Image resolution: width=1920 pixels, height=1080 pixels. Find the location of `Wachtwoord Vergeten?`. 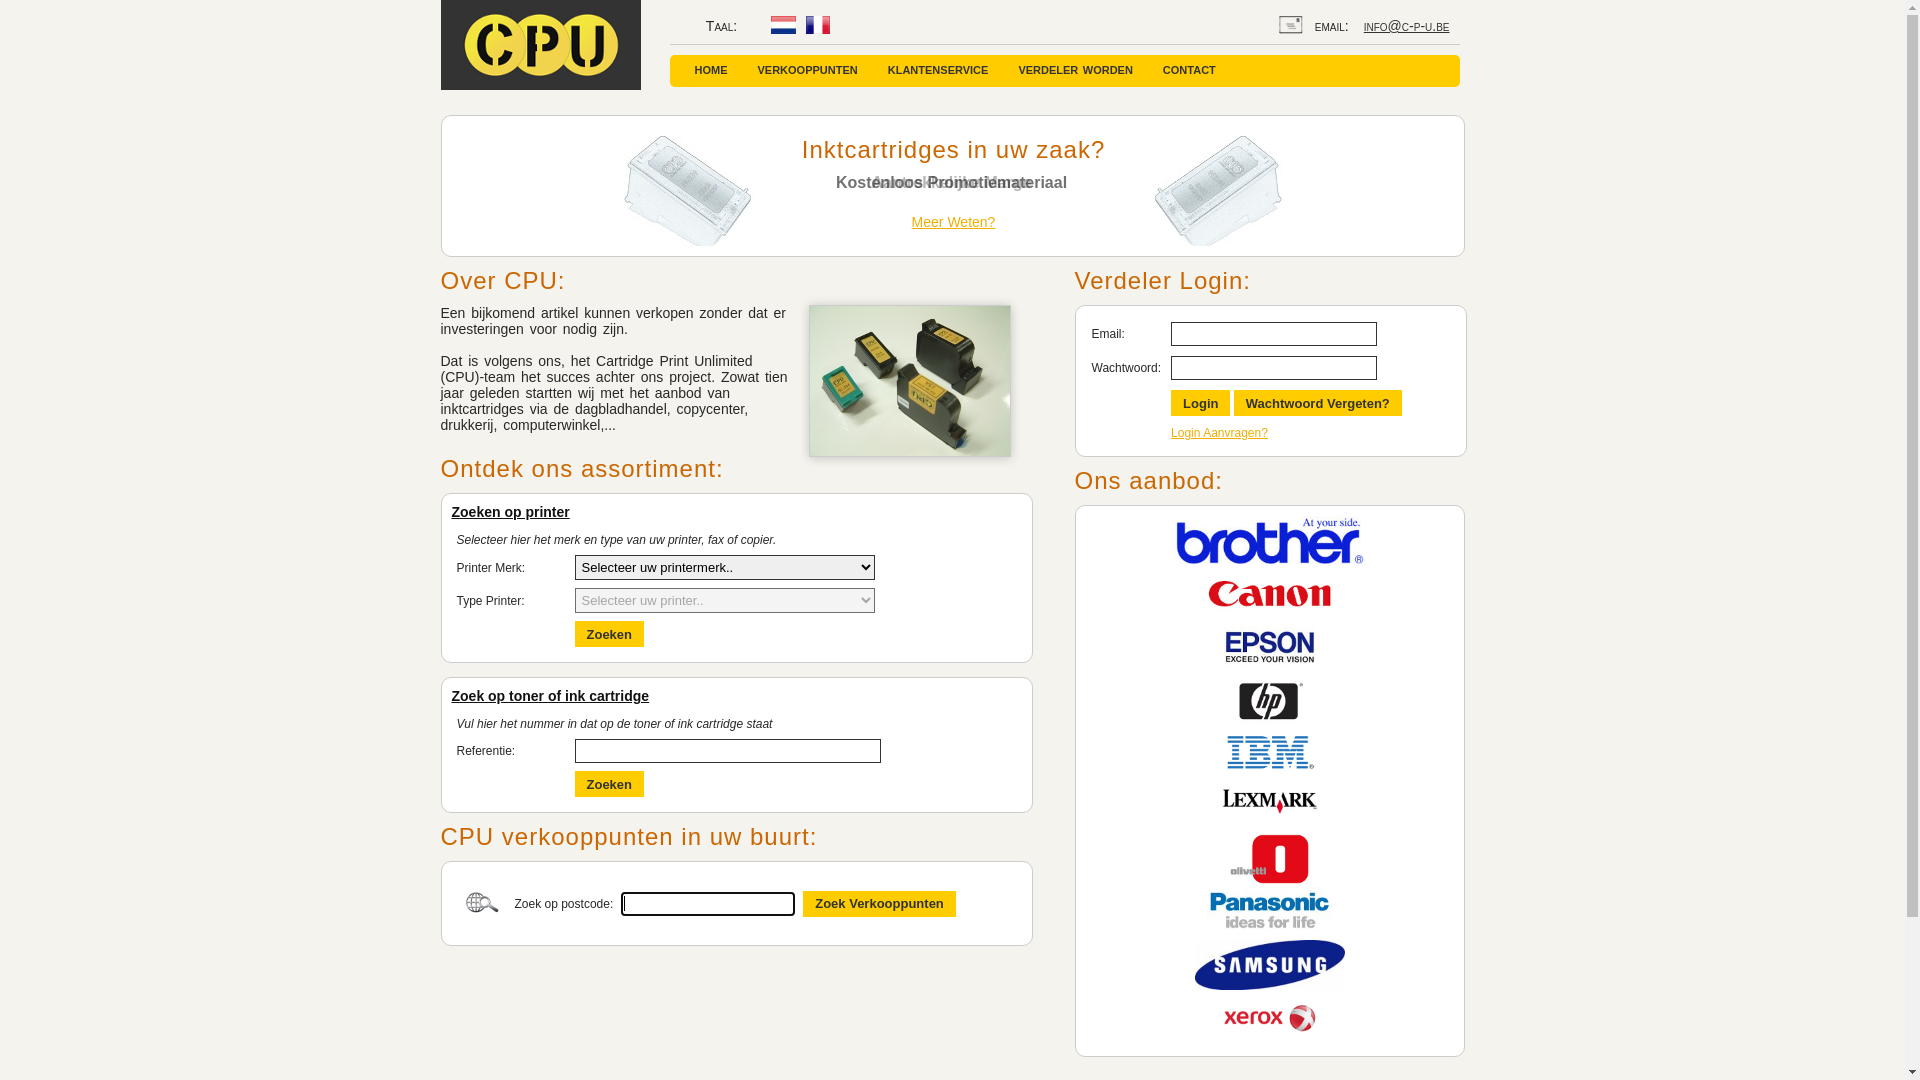

Wachtwoord Vergeten? is located at coordinates (1318, 403).